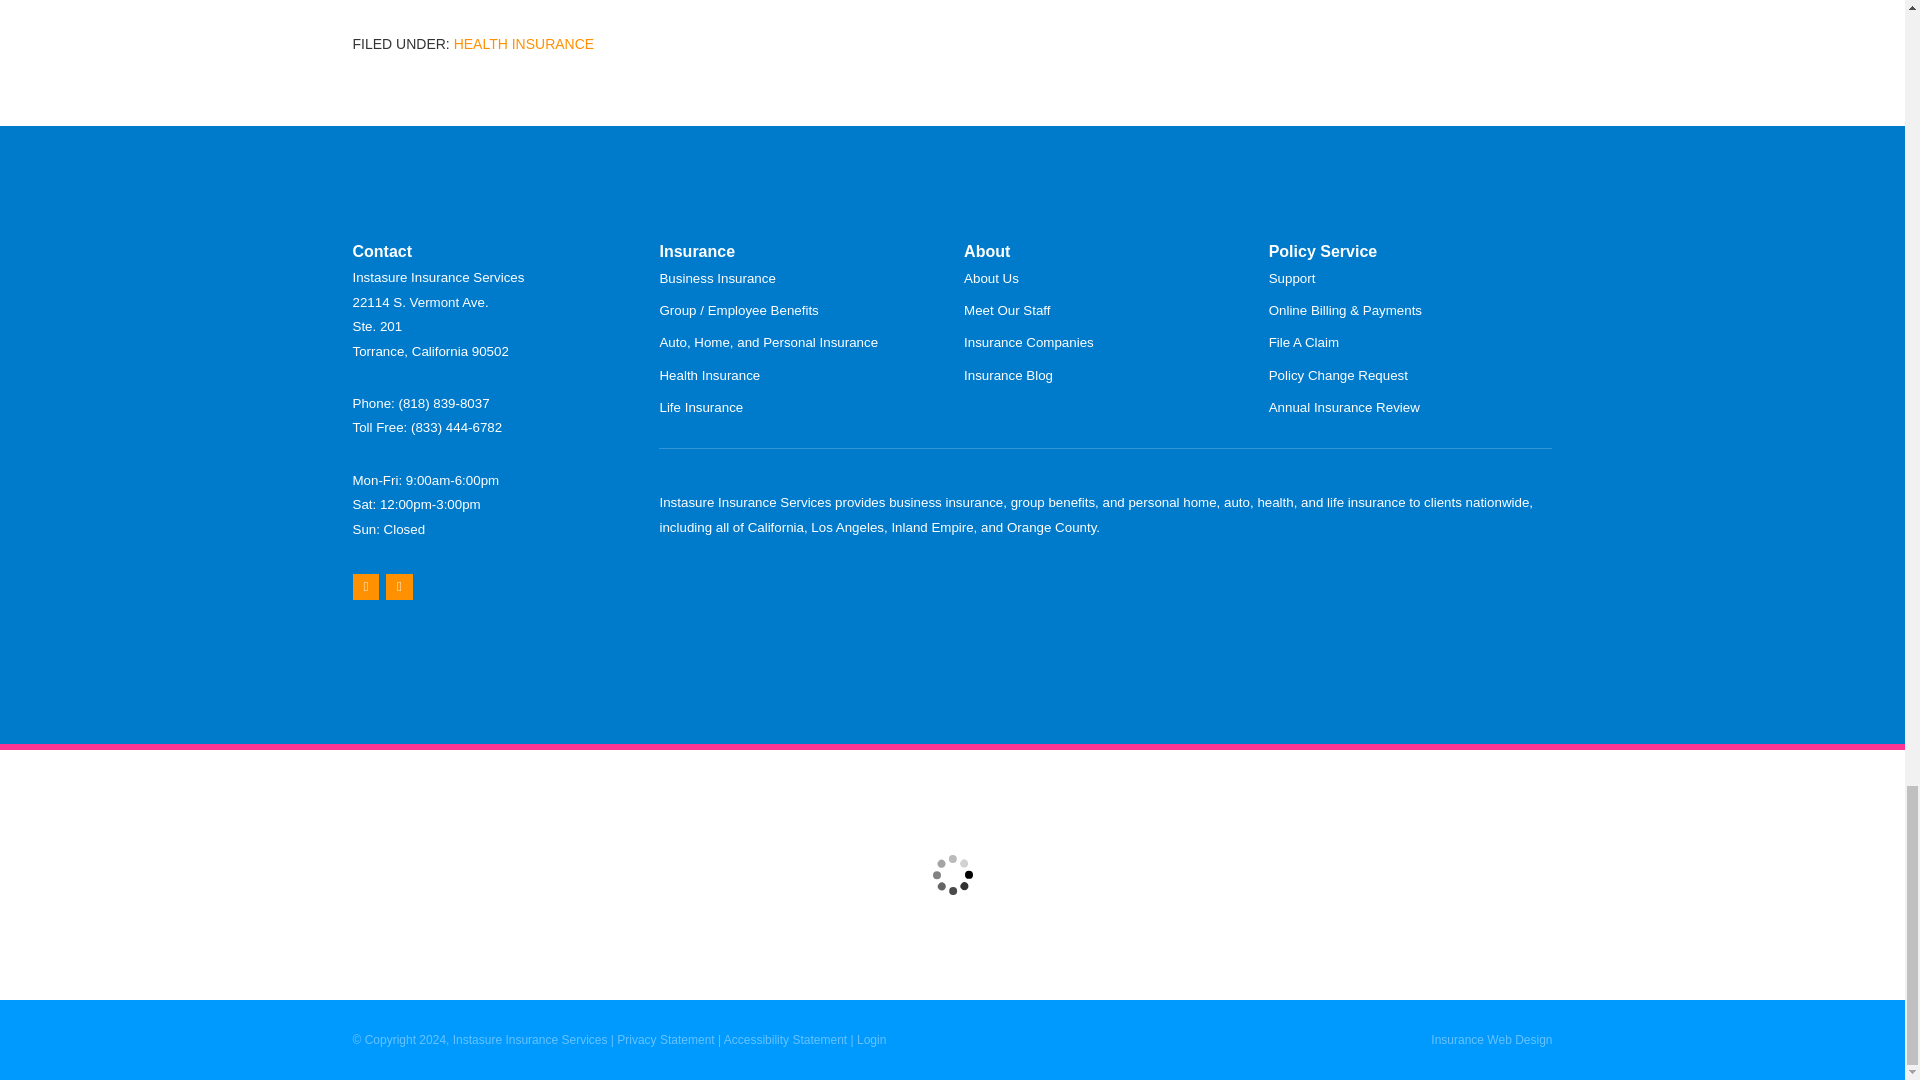 This screenshot has height=1080, width=1920. What do you see at coordinates (398, 586) in the screenshot?
I see `Yelp` at bounding box center [398, 586].